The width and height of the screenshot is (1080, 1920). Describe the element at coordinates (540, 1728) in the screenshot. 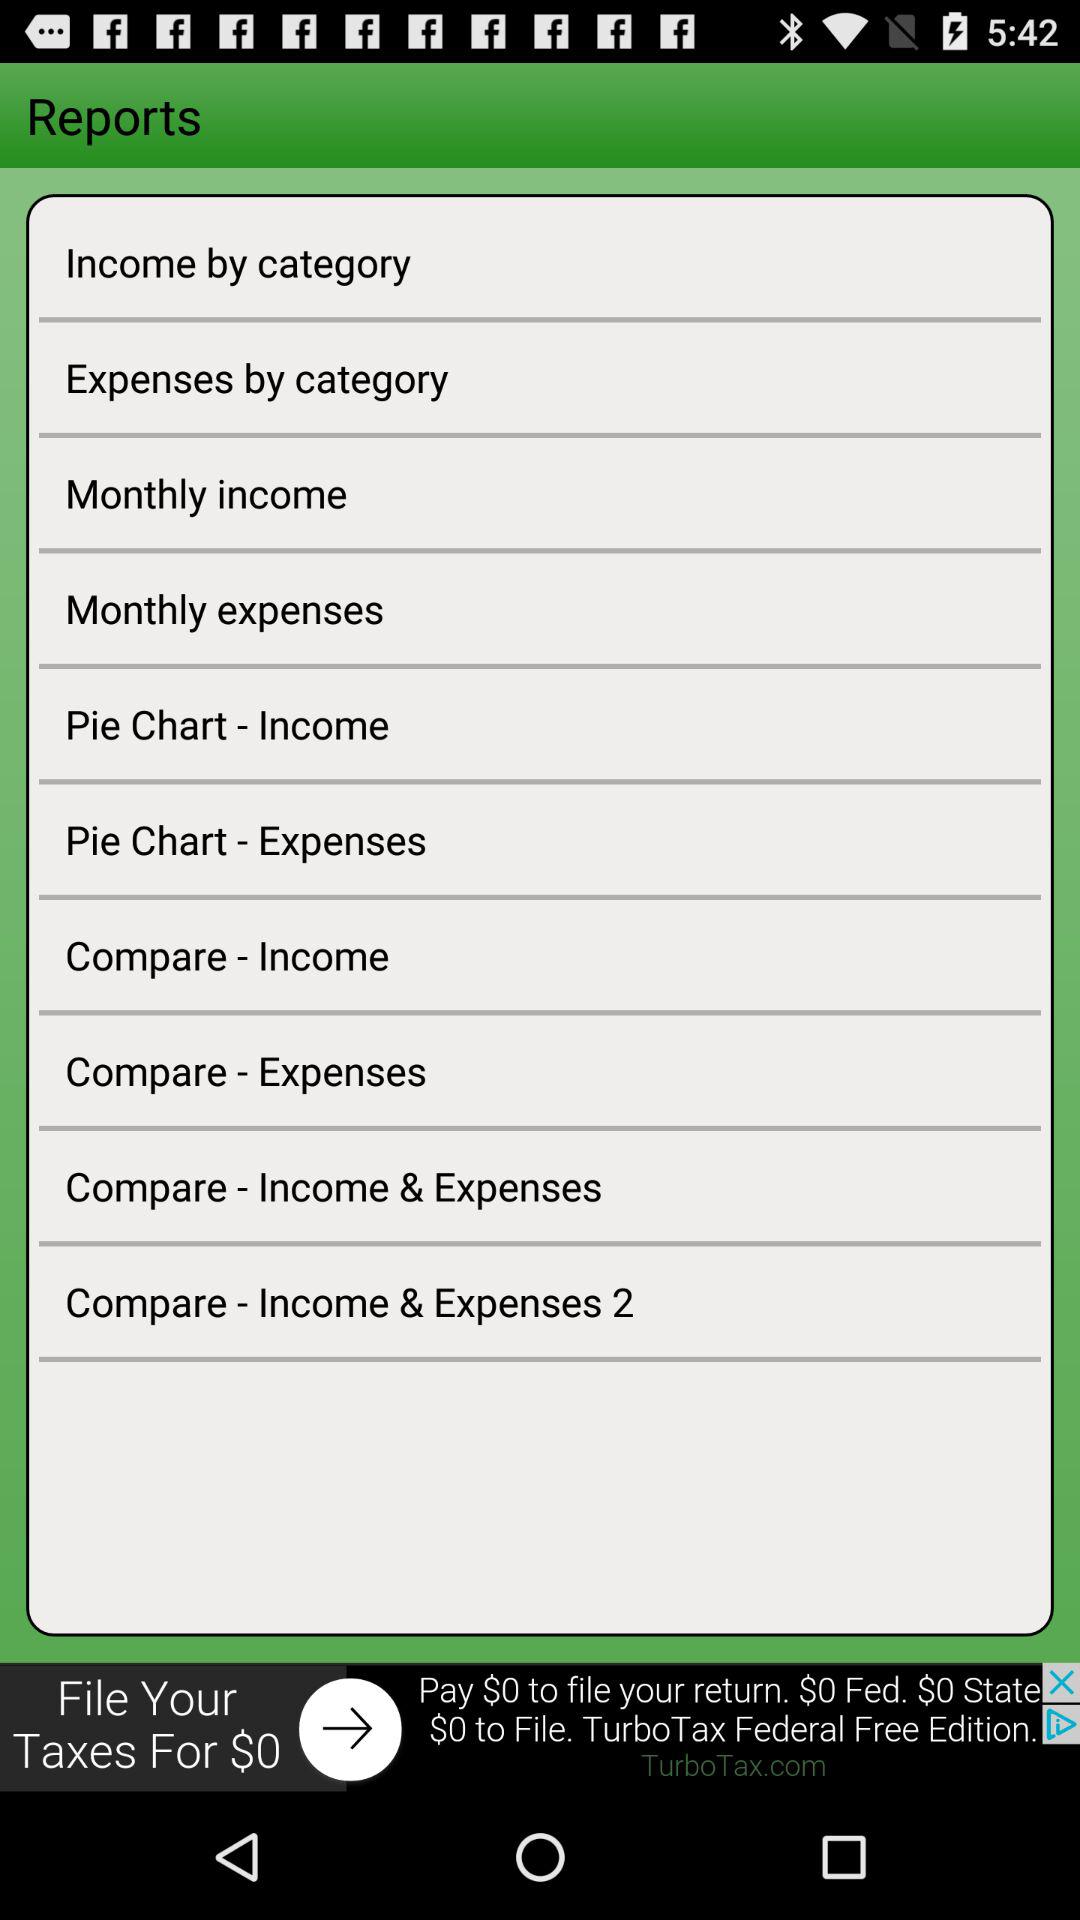

I see `click on the advertisement` at that location.